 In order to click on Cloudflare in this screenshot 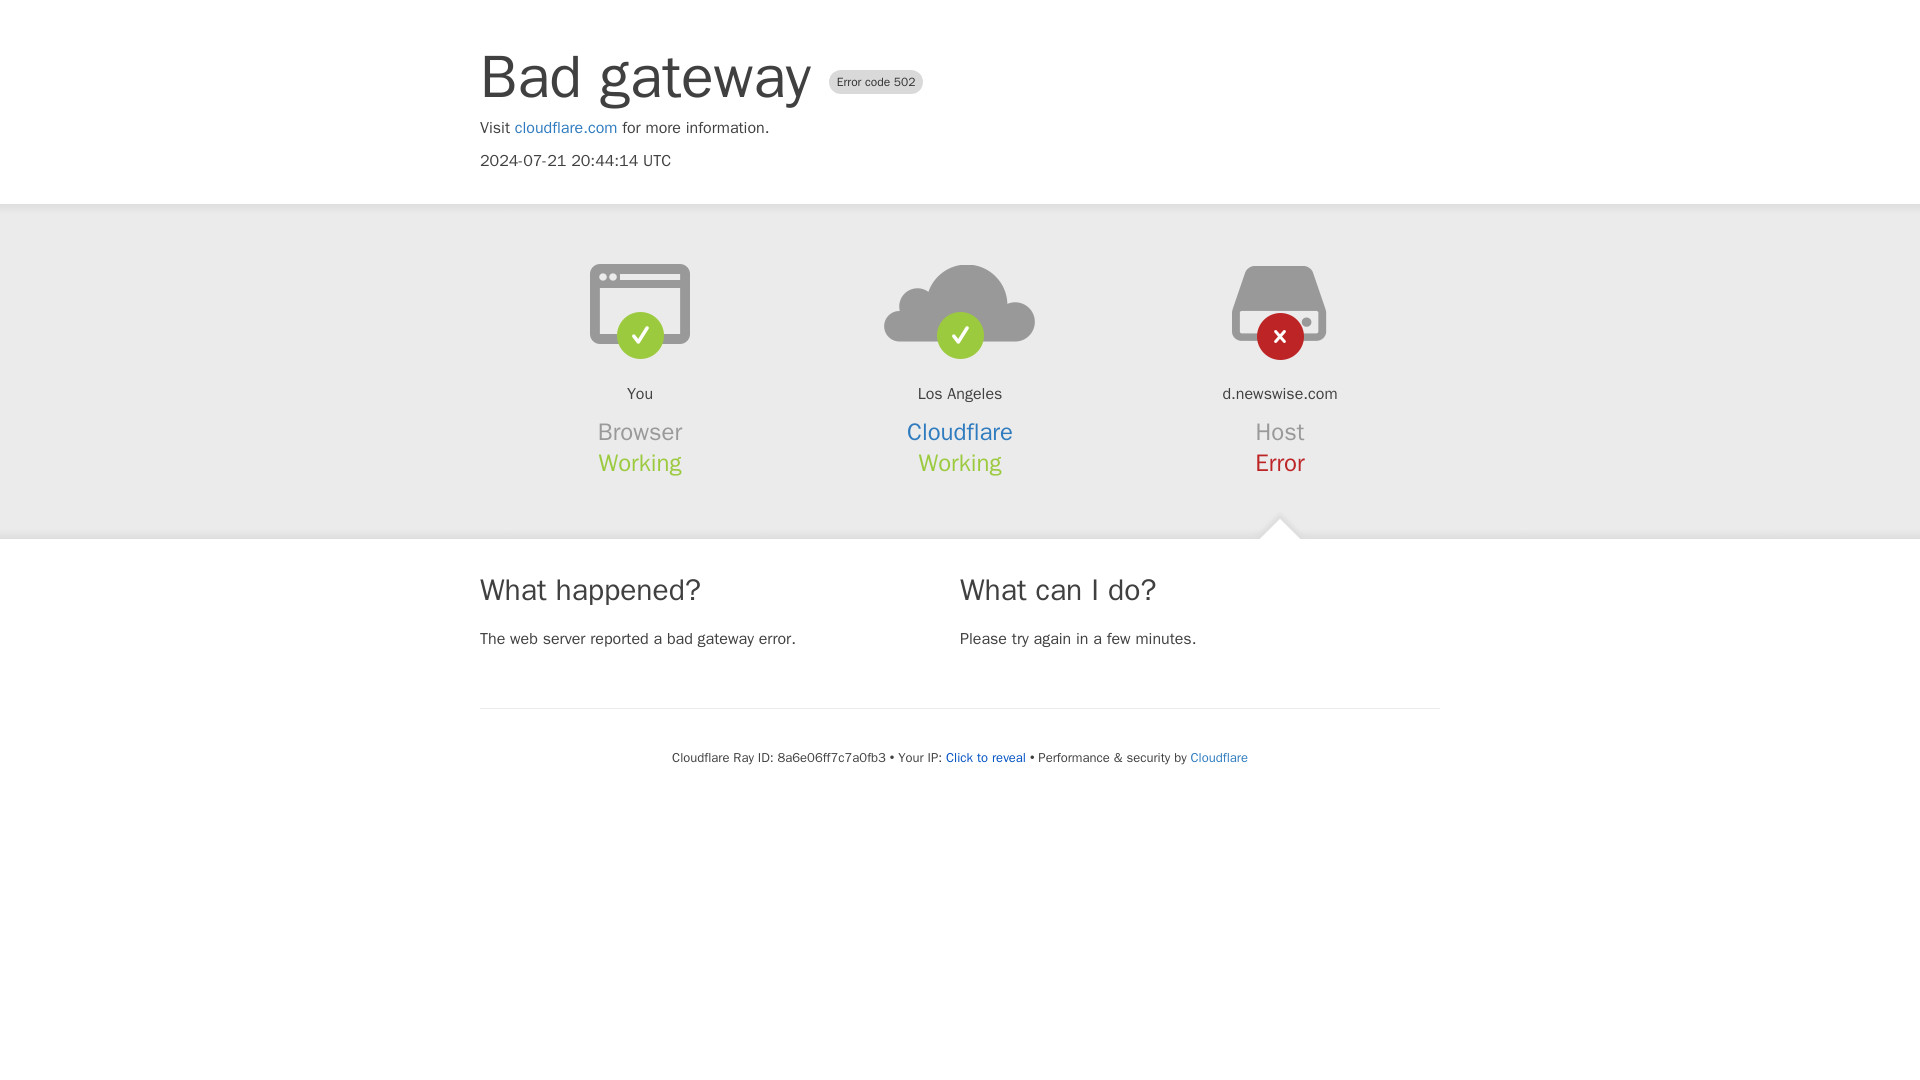, I will do `click(960, 432)`.